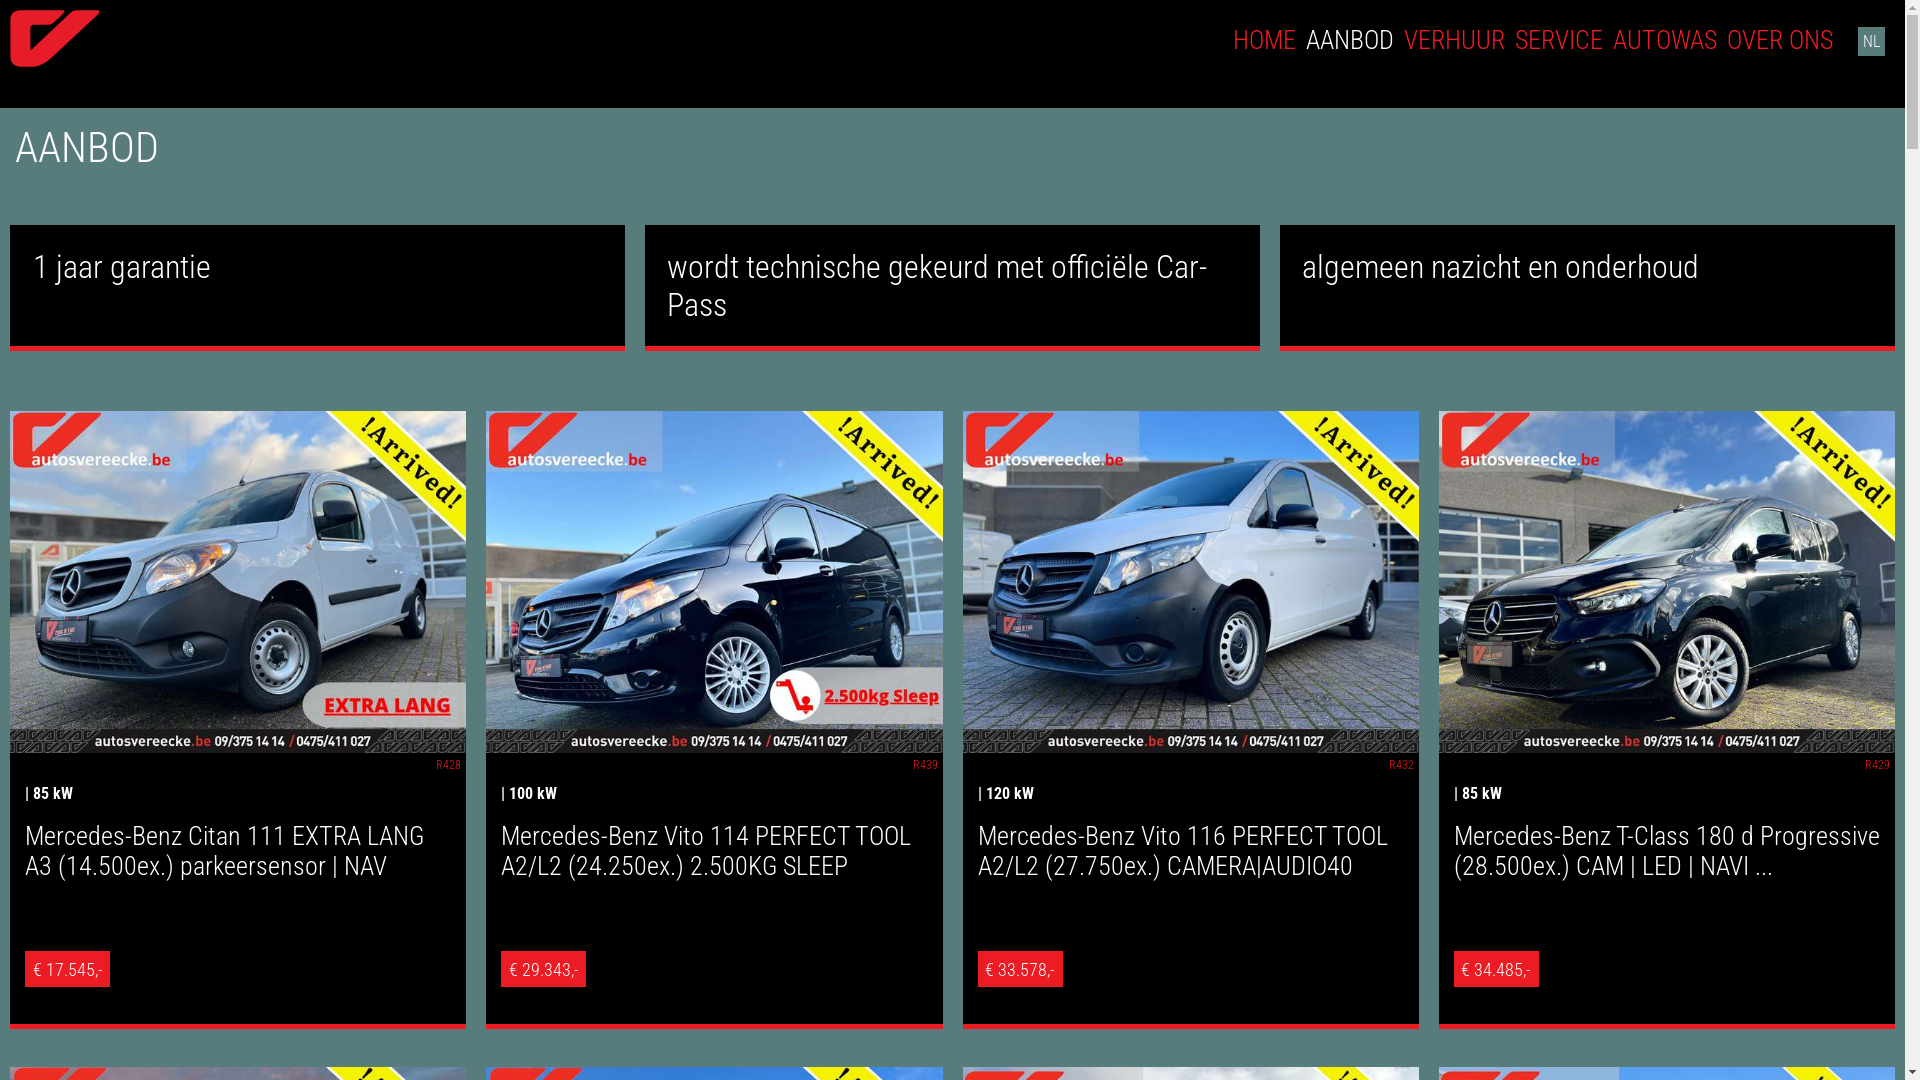  What do you see at coordinates (924, 765) in the screenshot?
I see `R439` at bounding box center [924, 765].